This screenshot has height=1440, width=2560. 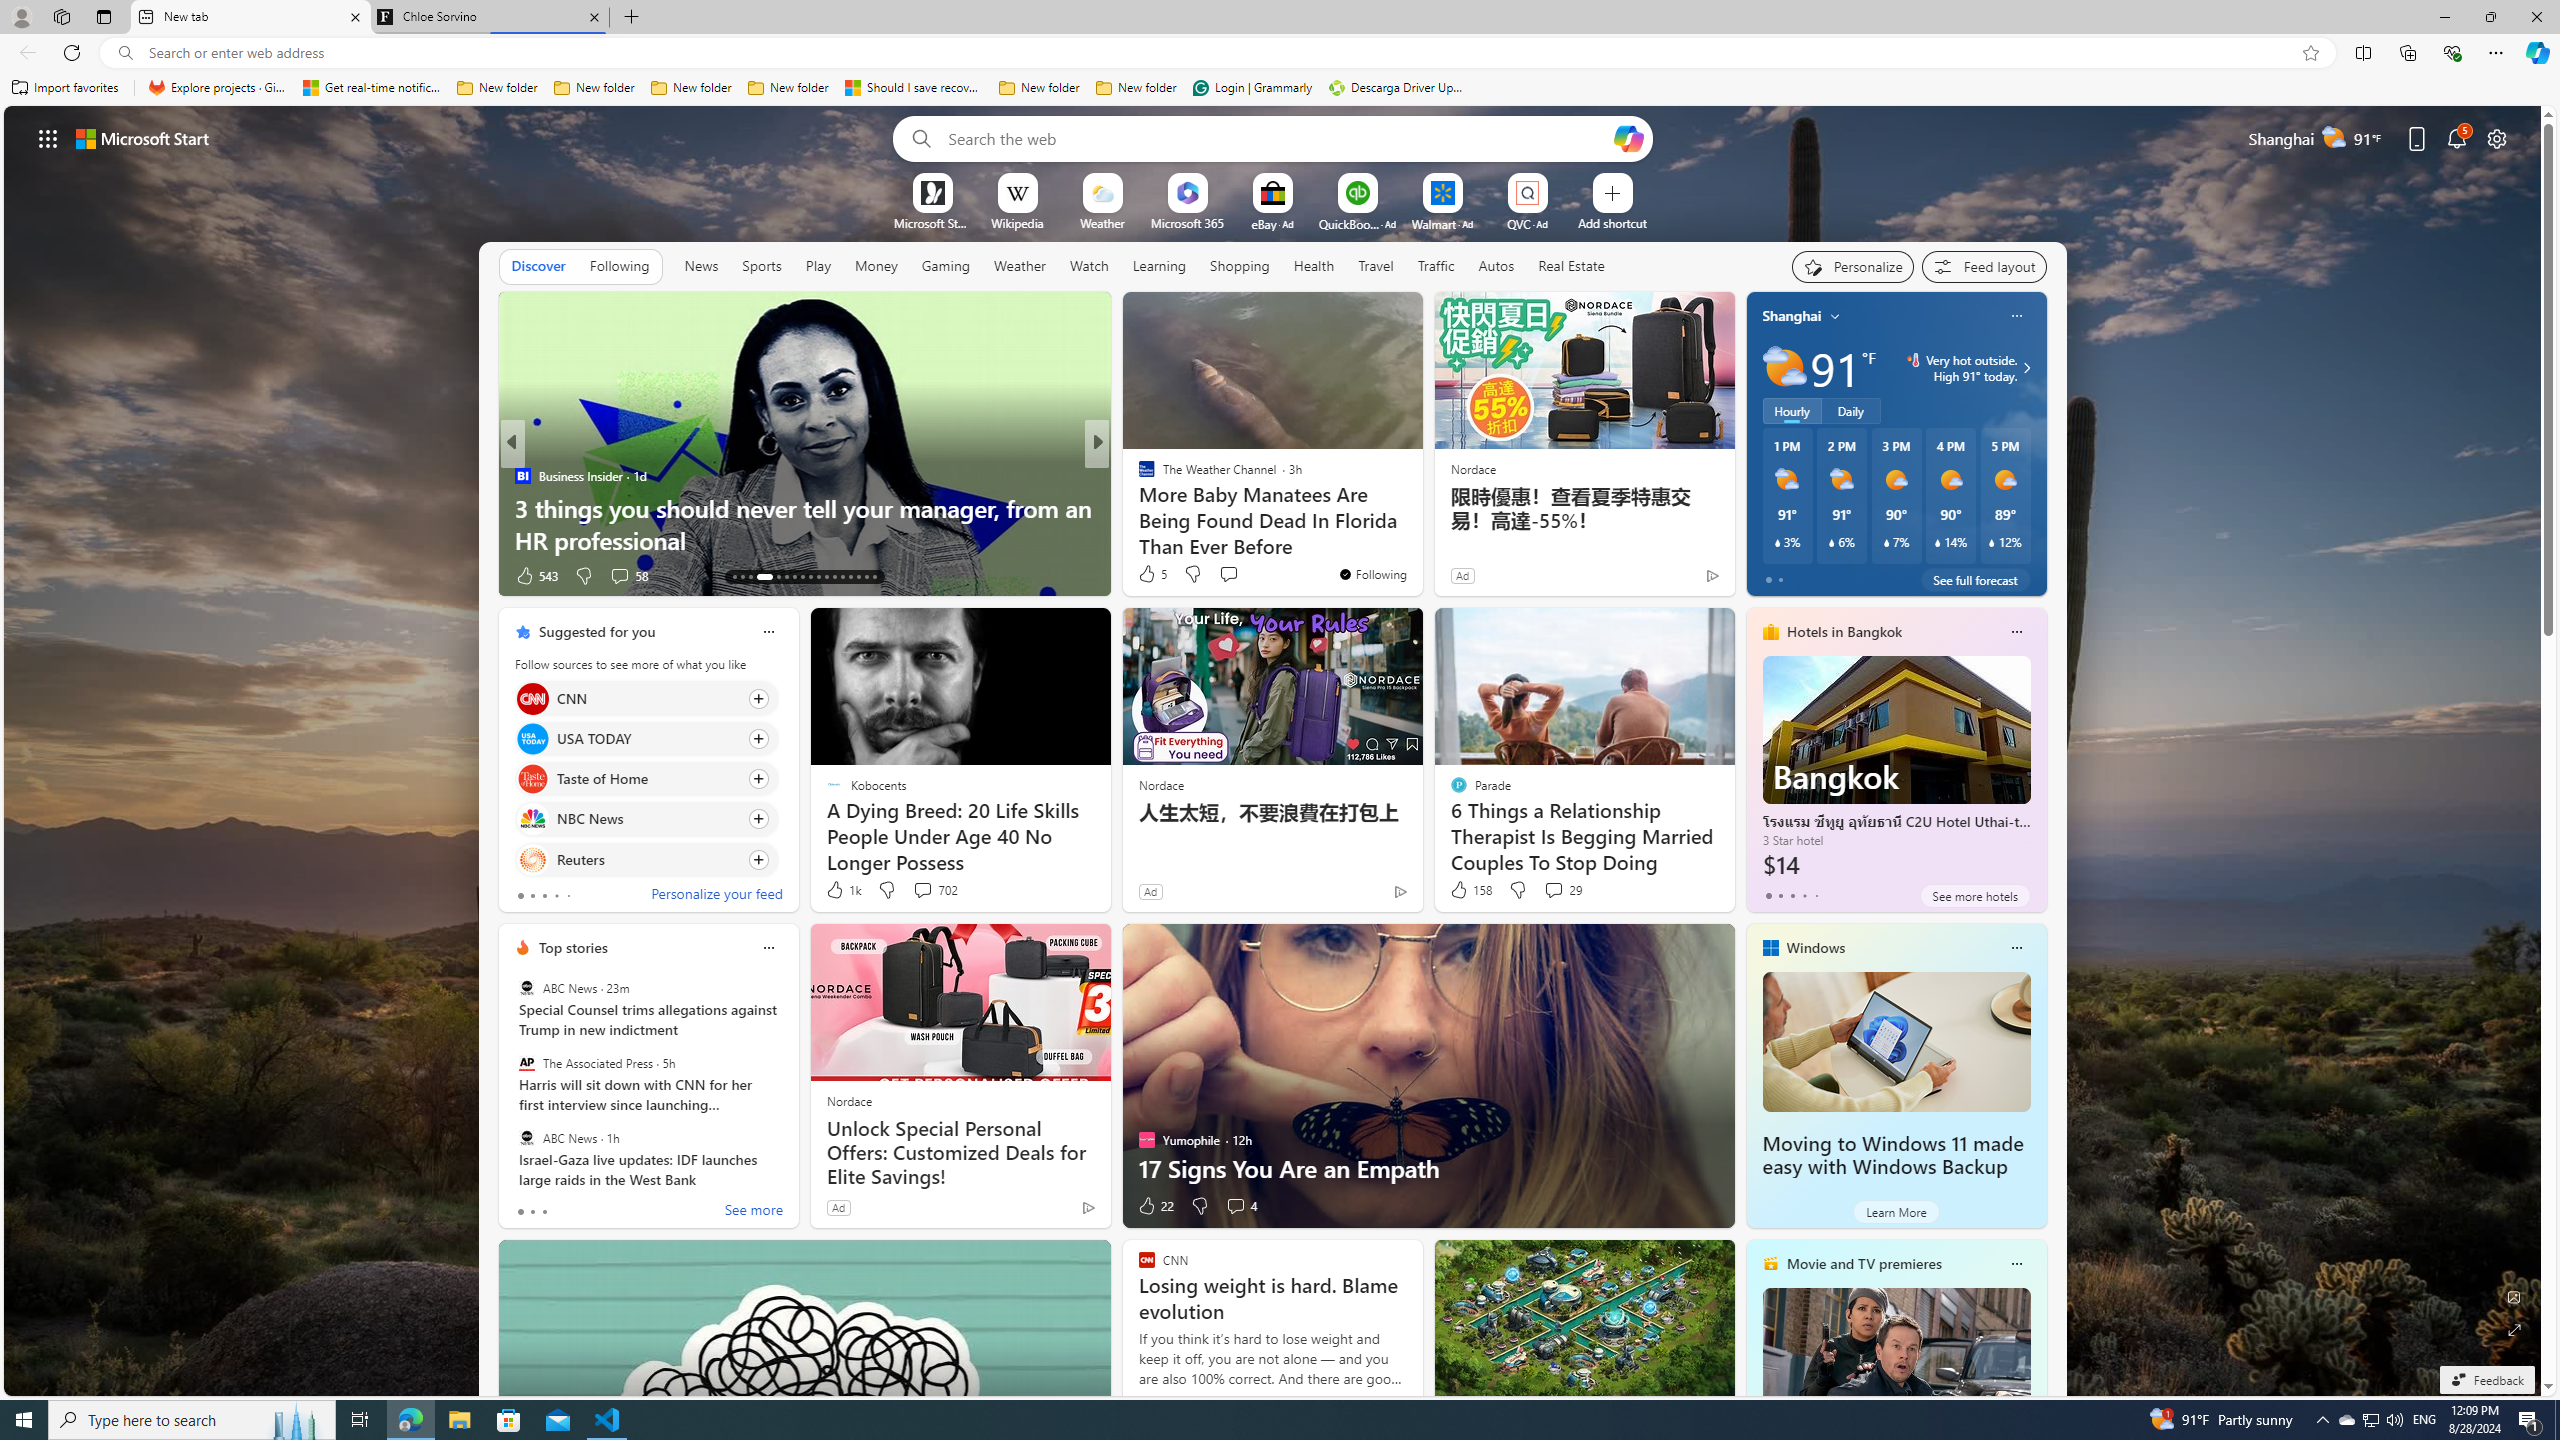 What do you see at coordinates (1252, 88) in the screenshot?
I see `Login | Grammarly` at bounding box center [1252, 88].